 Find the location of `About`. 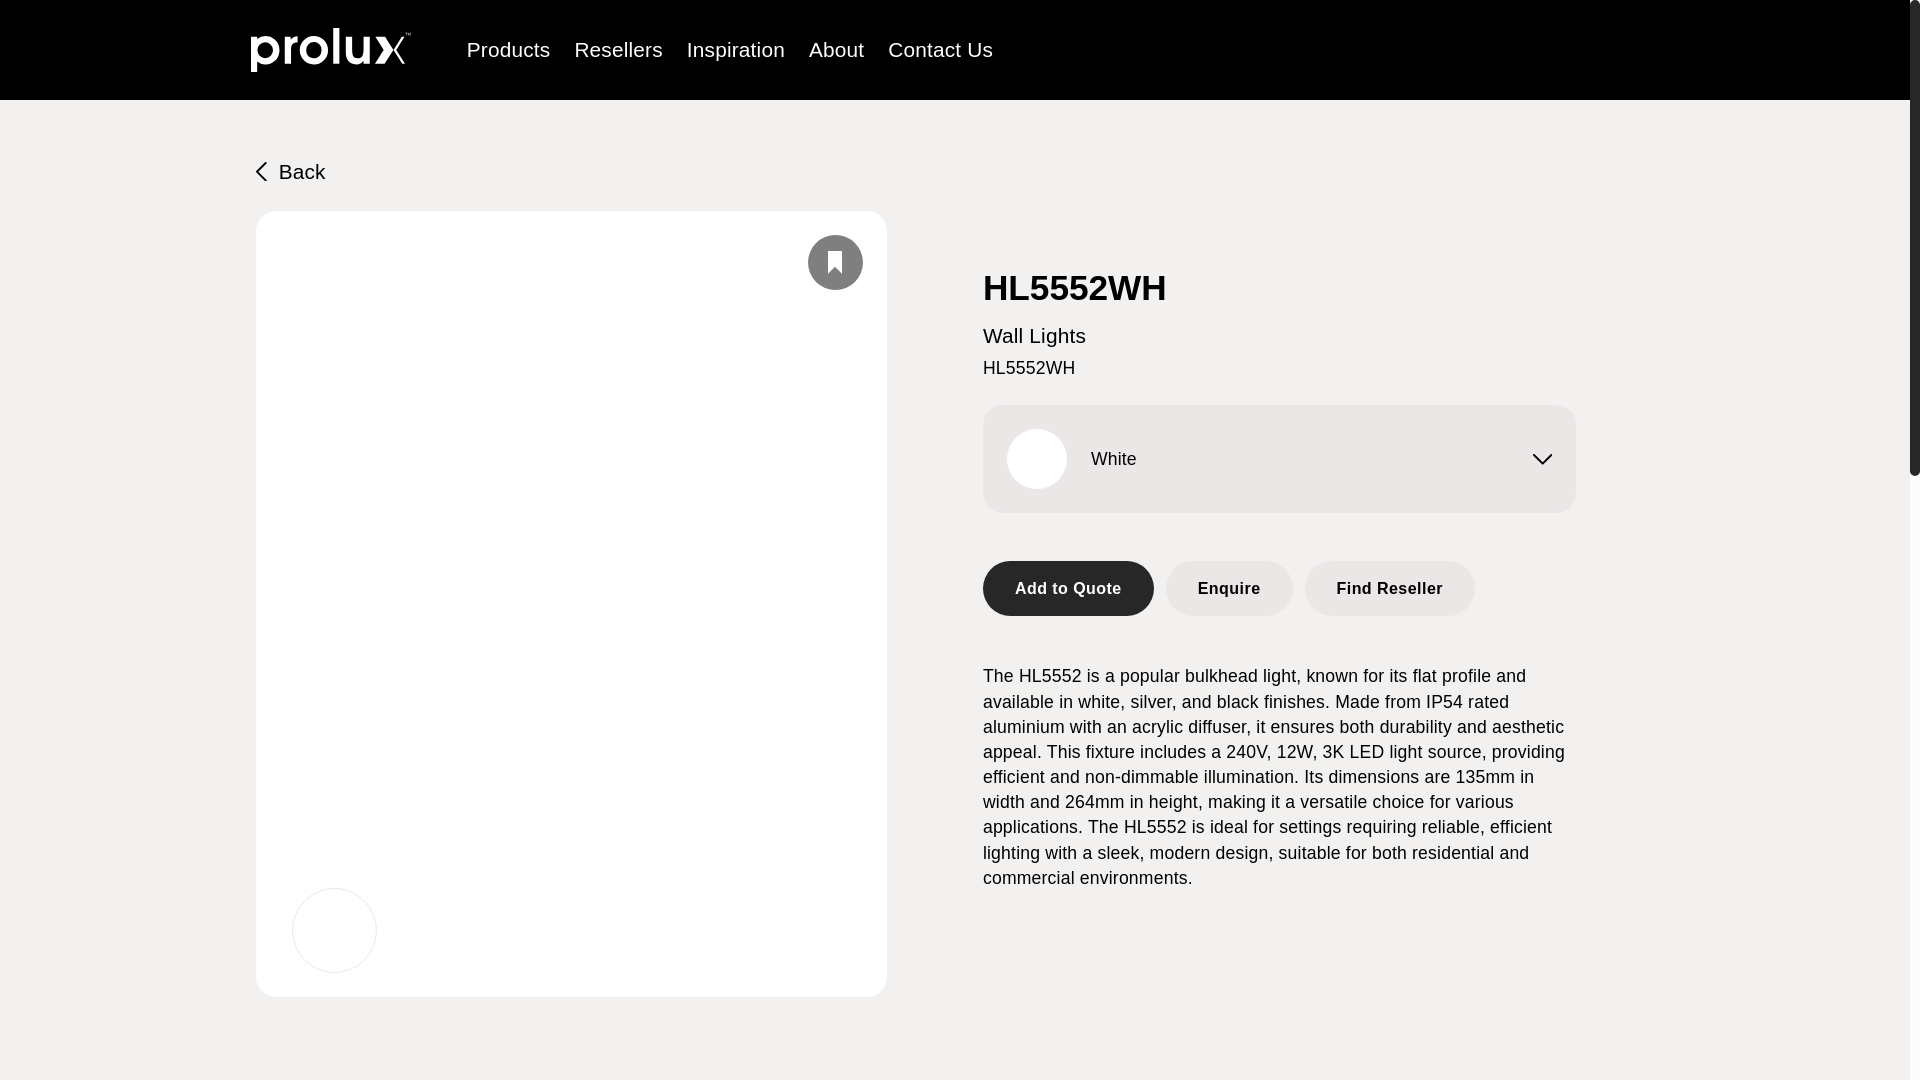

About is located at coordinates (836, 48).